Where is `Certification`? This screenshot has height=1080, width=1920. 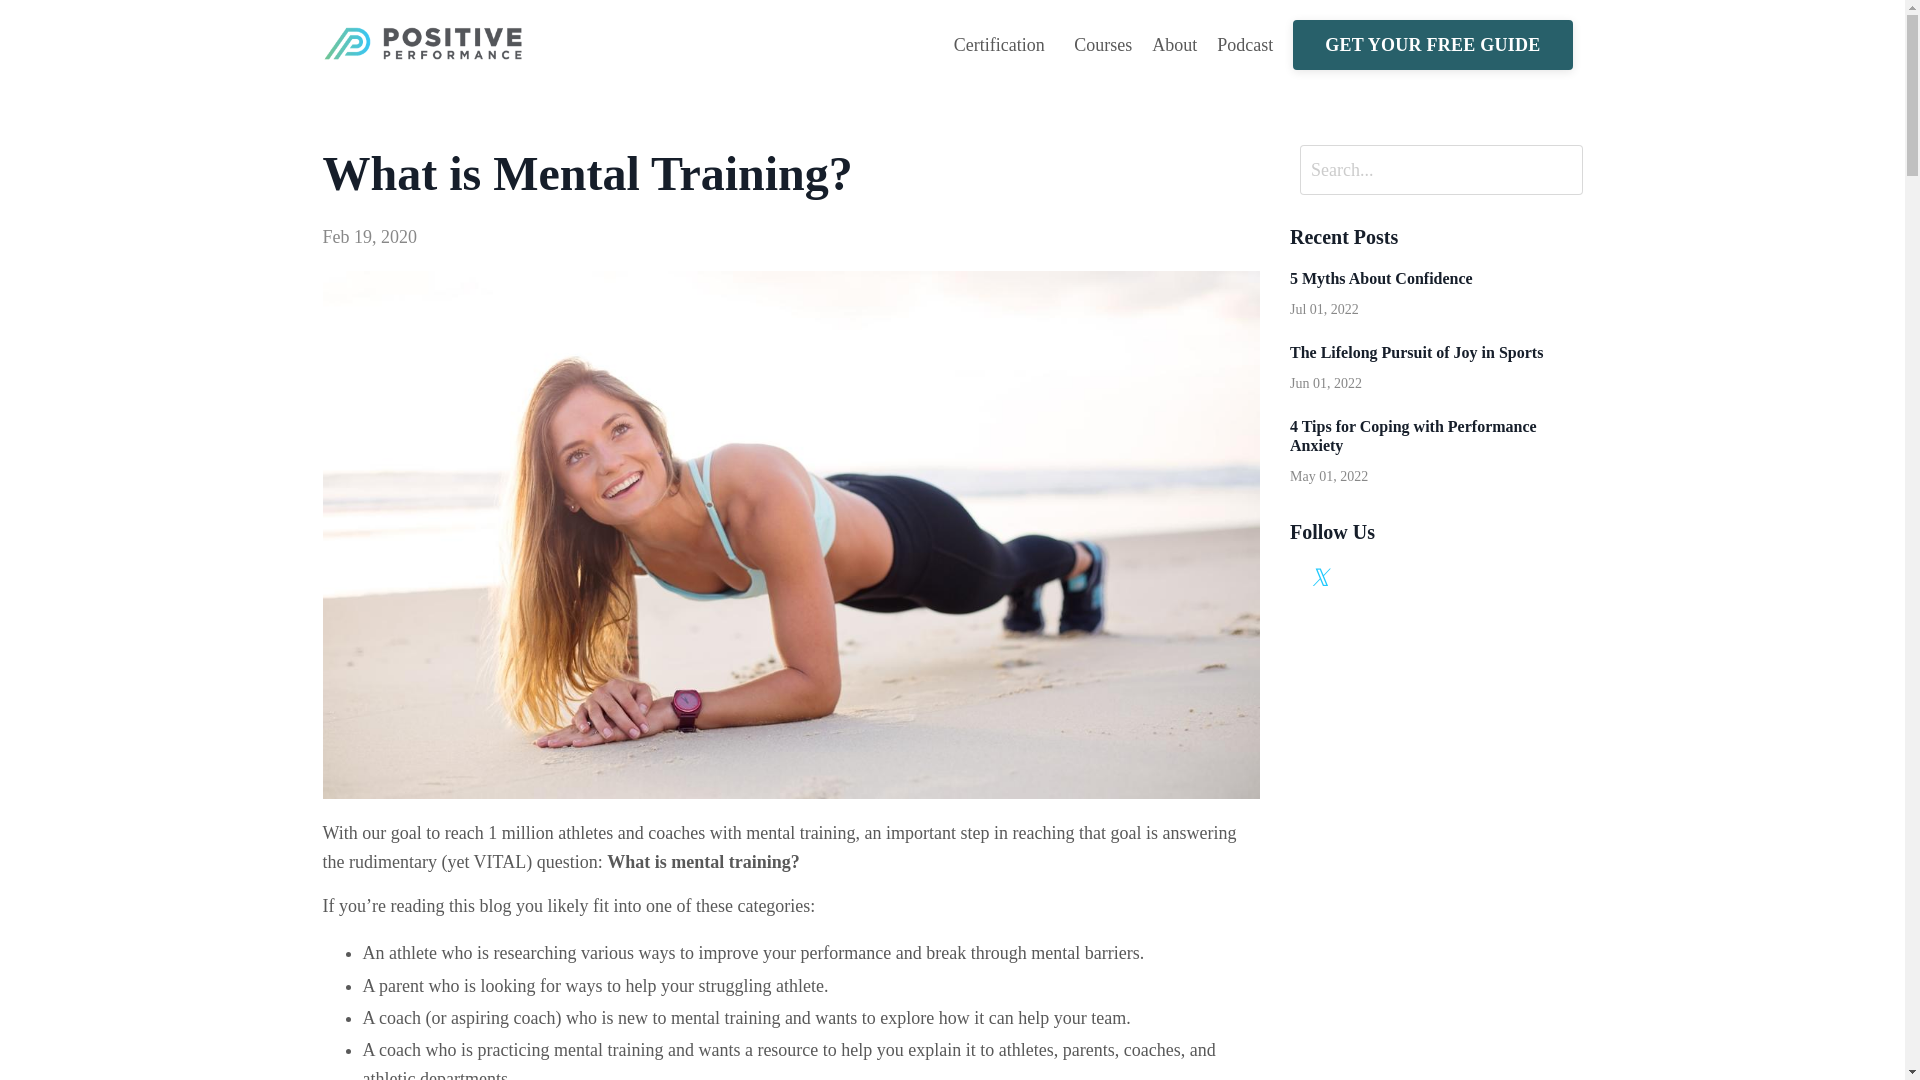 Certification is located at coordinates (1004, 46).